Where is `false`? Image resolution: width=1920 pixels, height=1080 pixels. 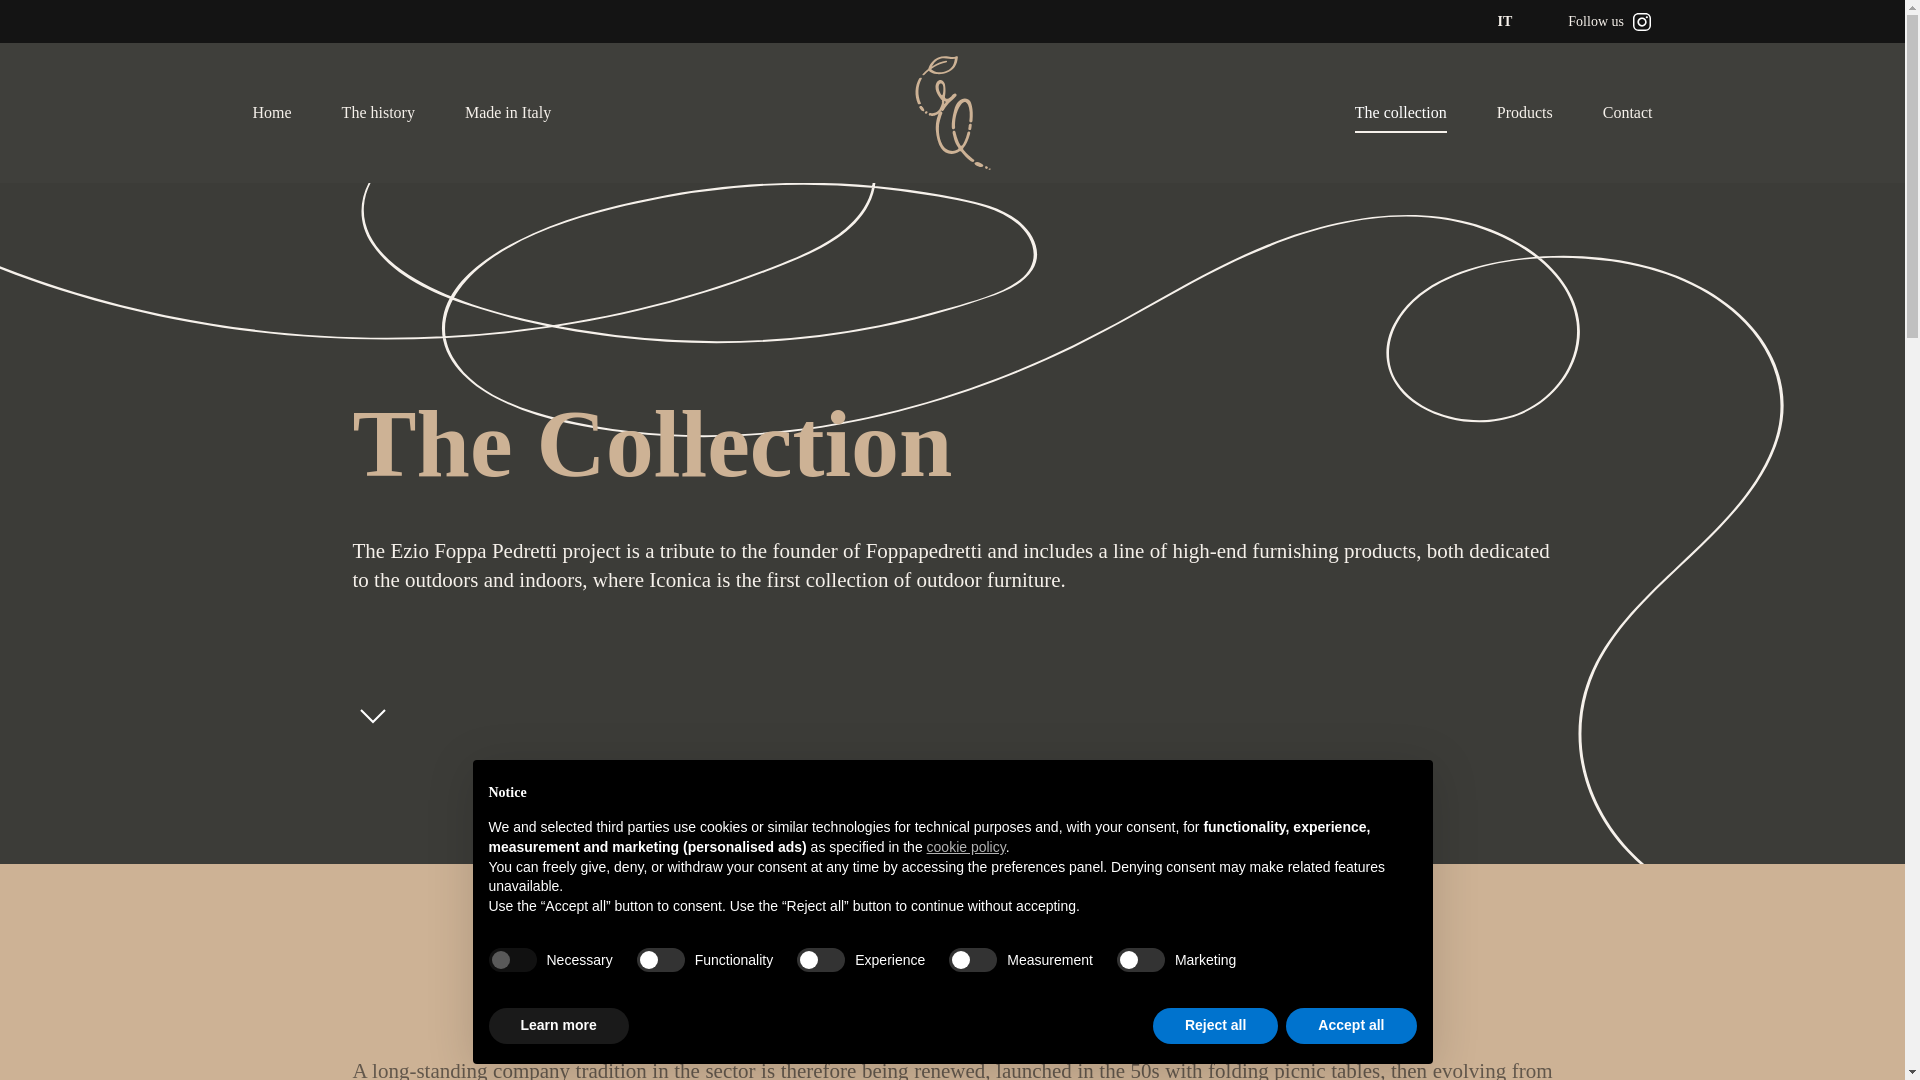 false is located at coordinates (972, 960).